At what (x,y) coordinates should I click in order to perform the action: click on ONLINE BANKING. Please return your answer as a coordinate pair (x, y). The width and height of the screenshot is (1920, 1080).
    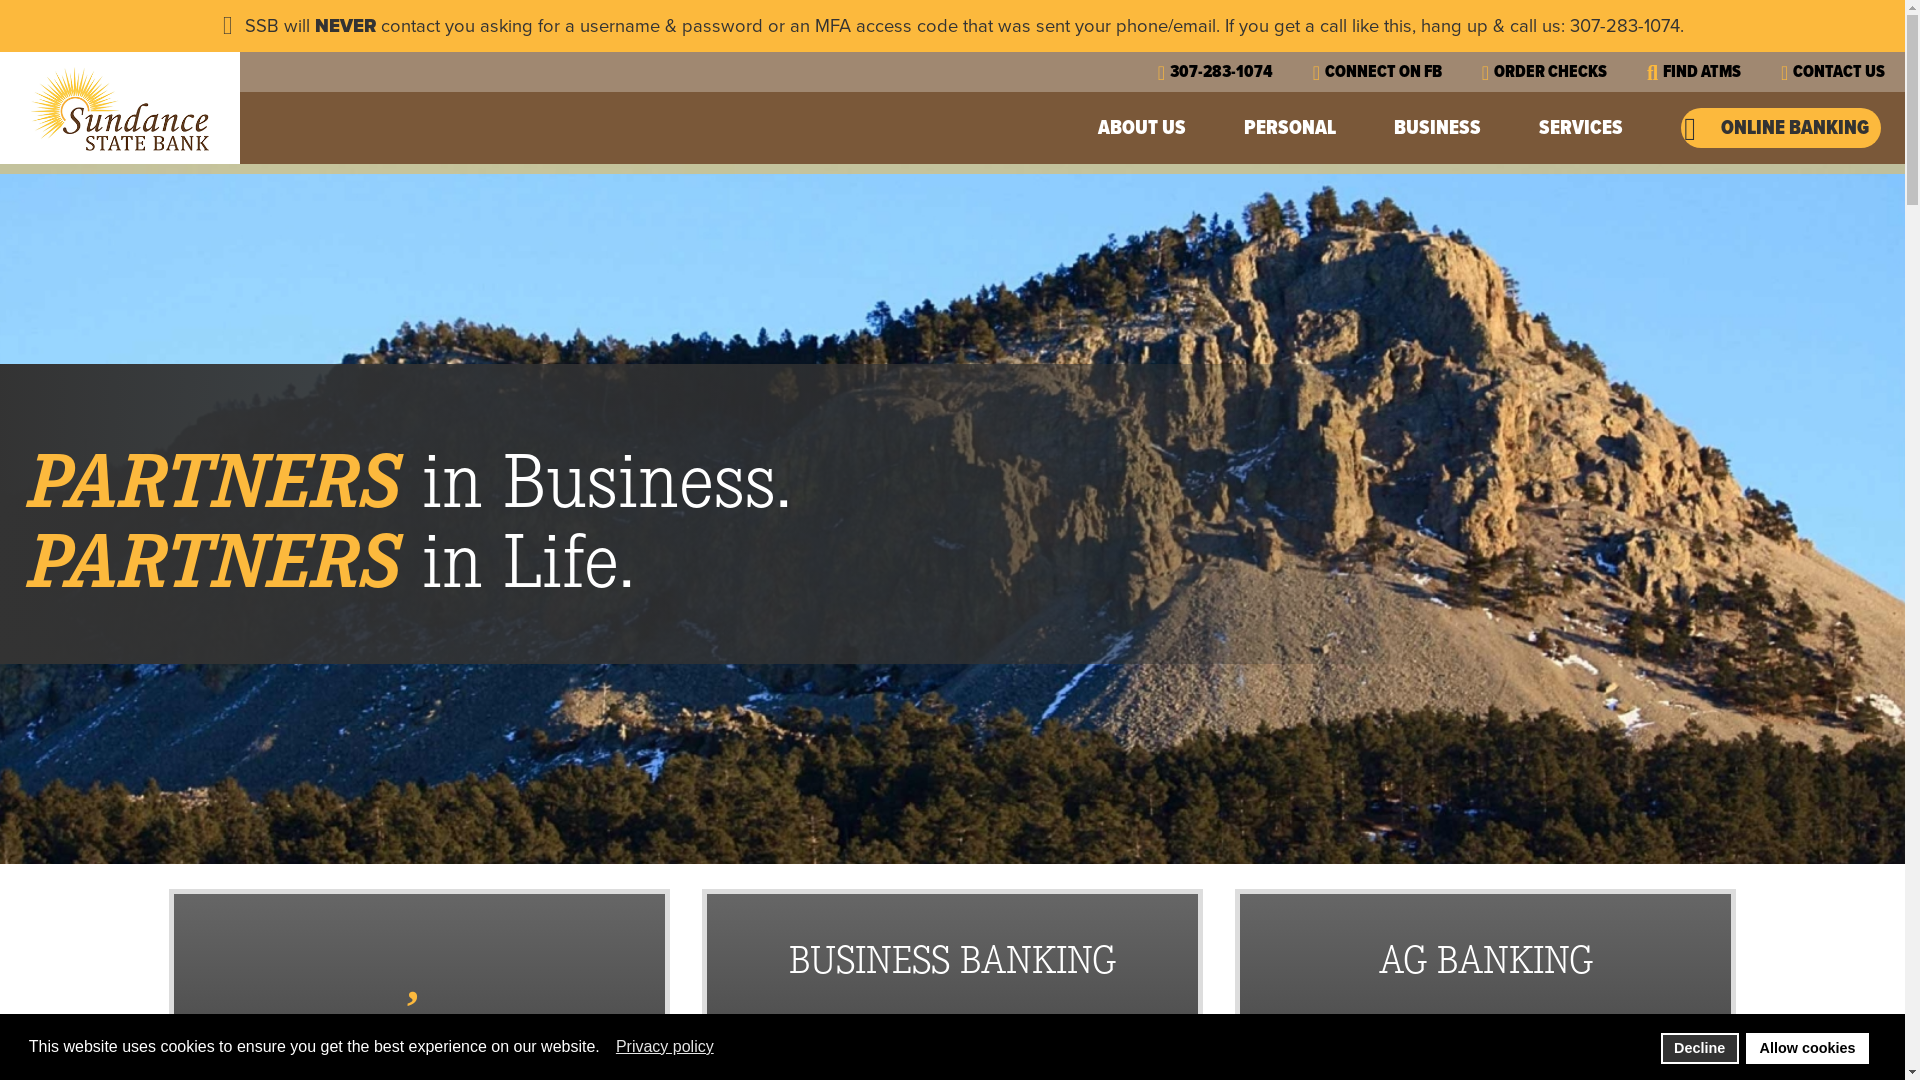
    Looking at the image, I should click on (1781, 128).